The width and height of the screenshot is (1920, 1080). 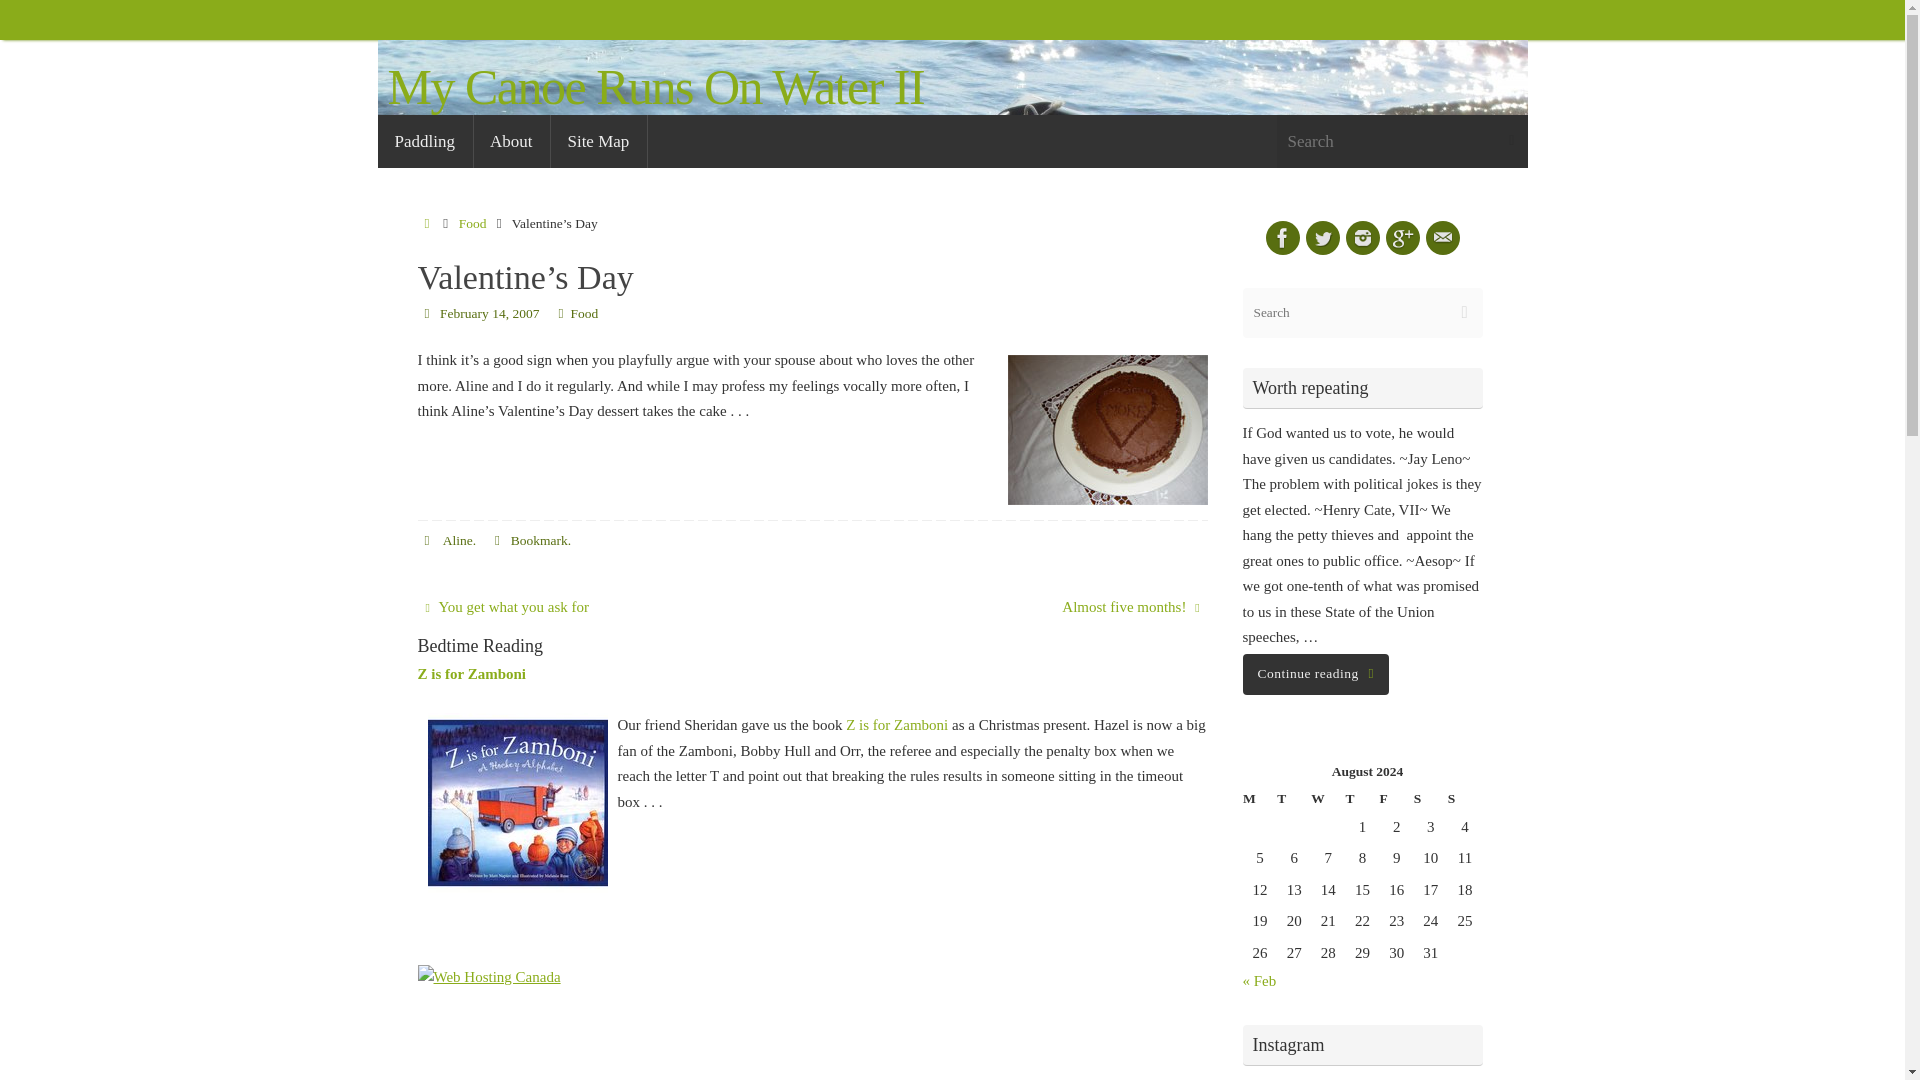 What do you see at coordinates (428, 312) in the screenshot?
I see `Date` at bounding box center [428, 312].